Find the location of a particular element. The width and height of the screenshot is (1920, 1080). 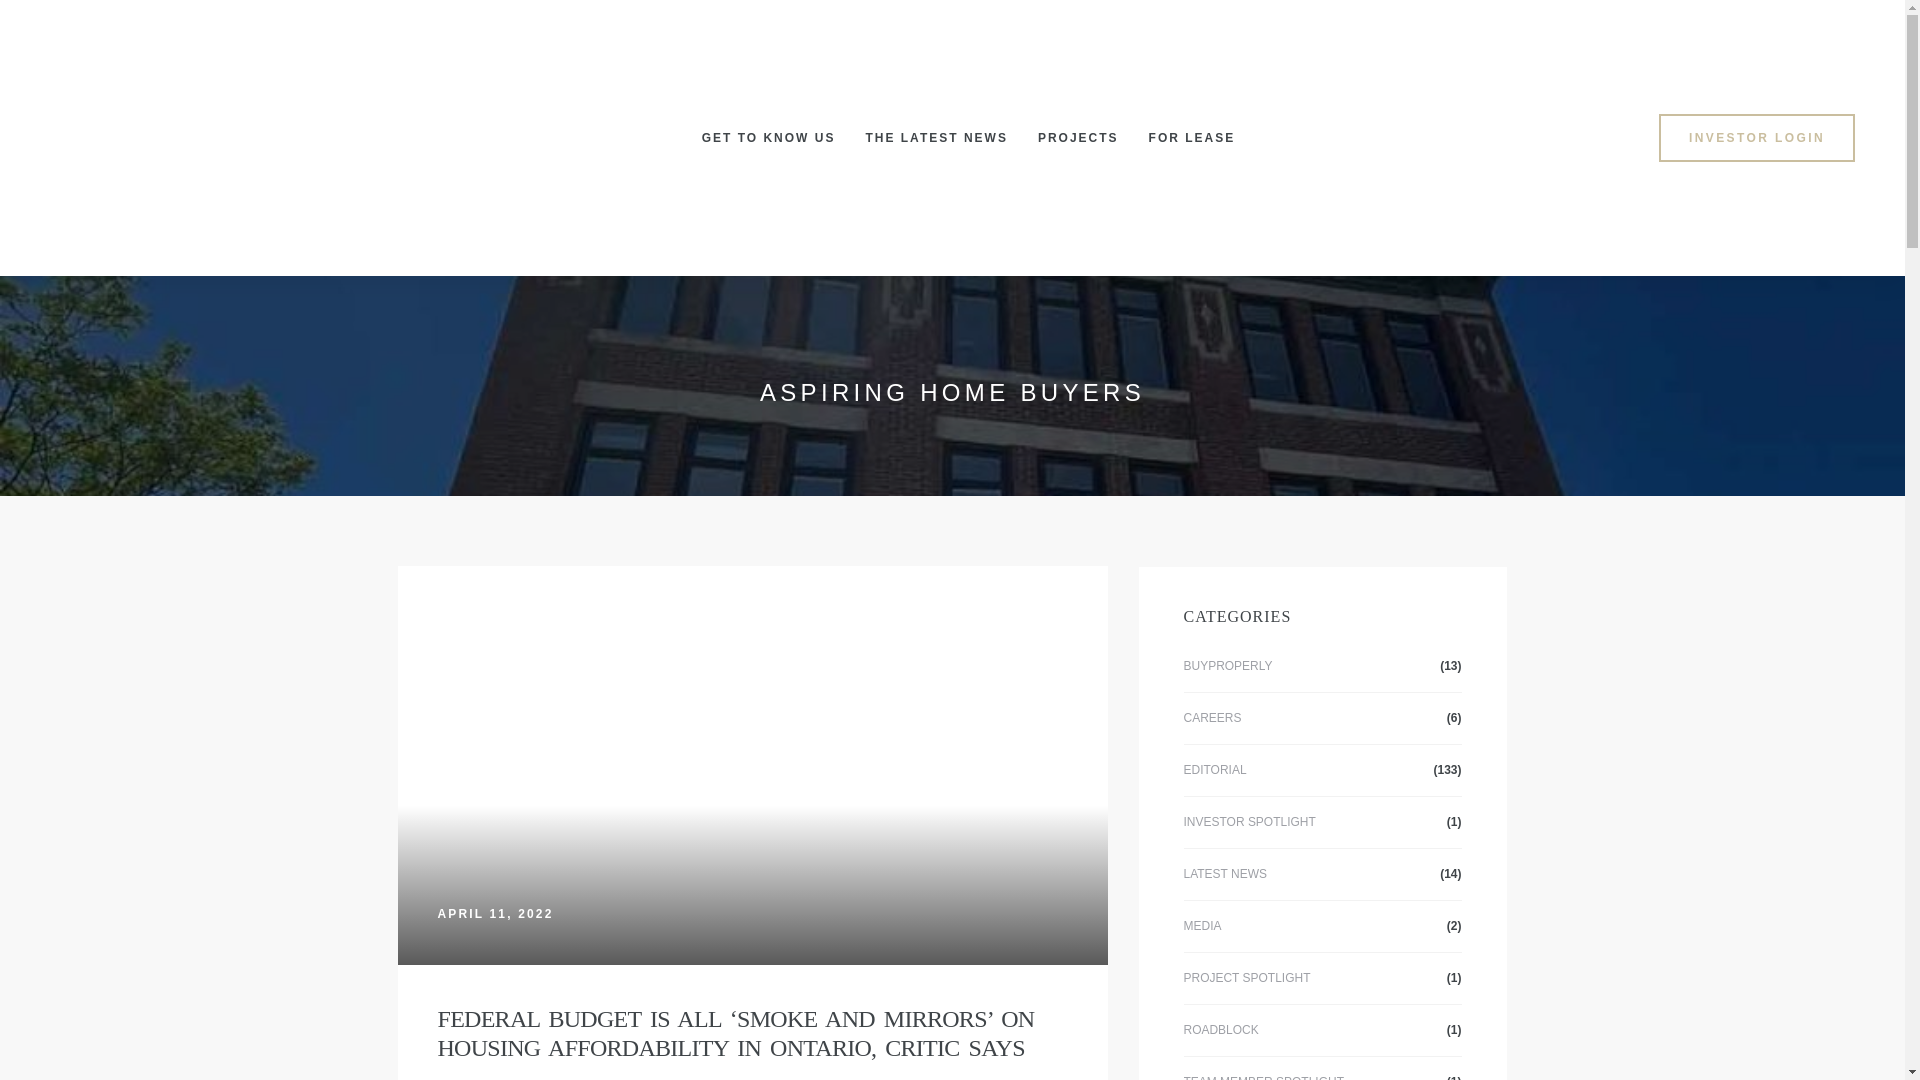

PROJECTS is located at coordinates (1078, 137).